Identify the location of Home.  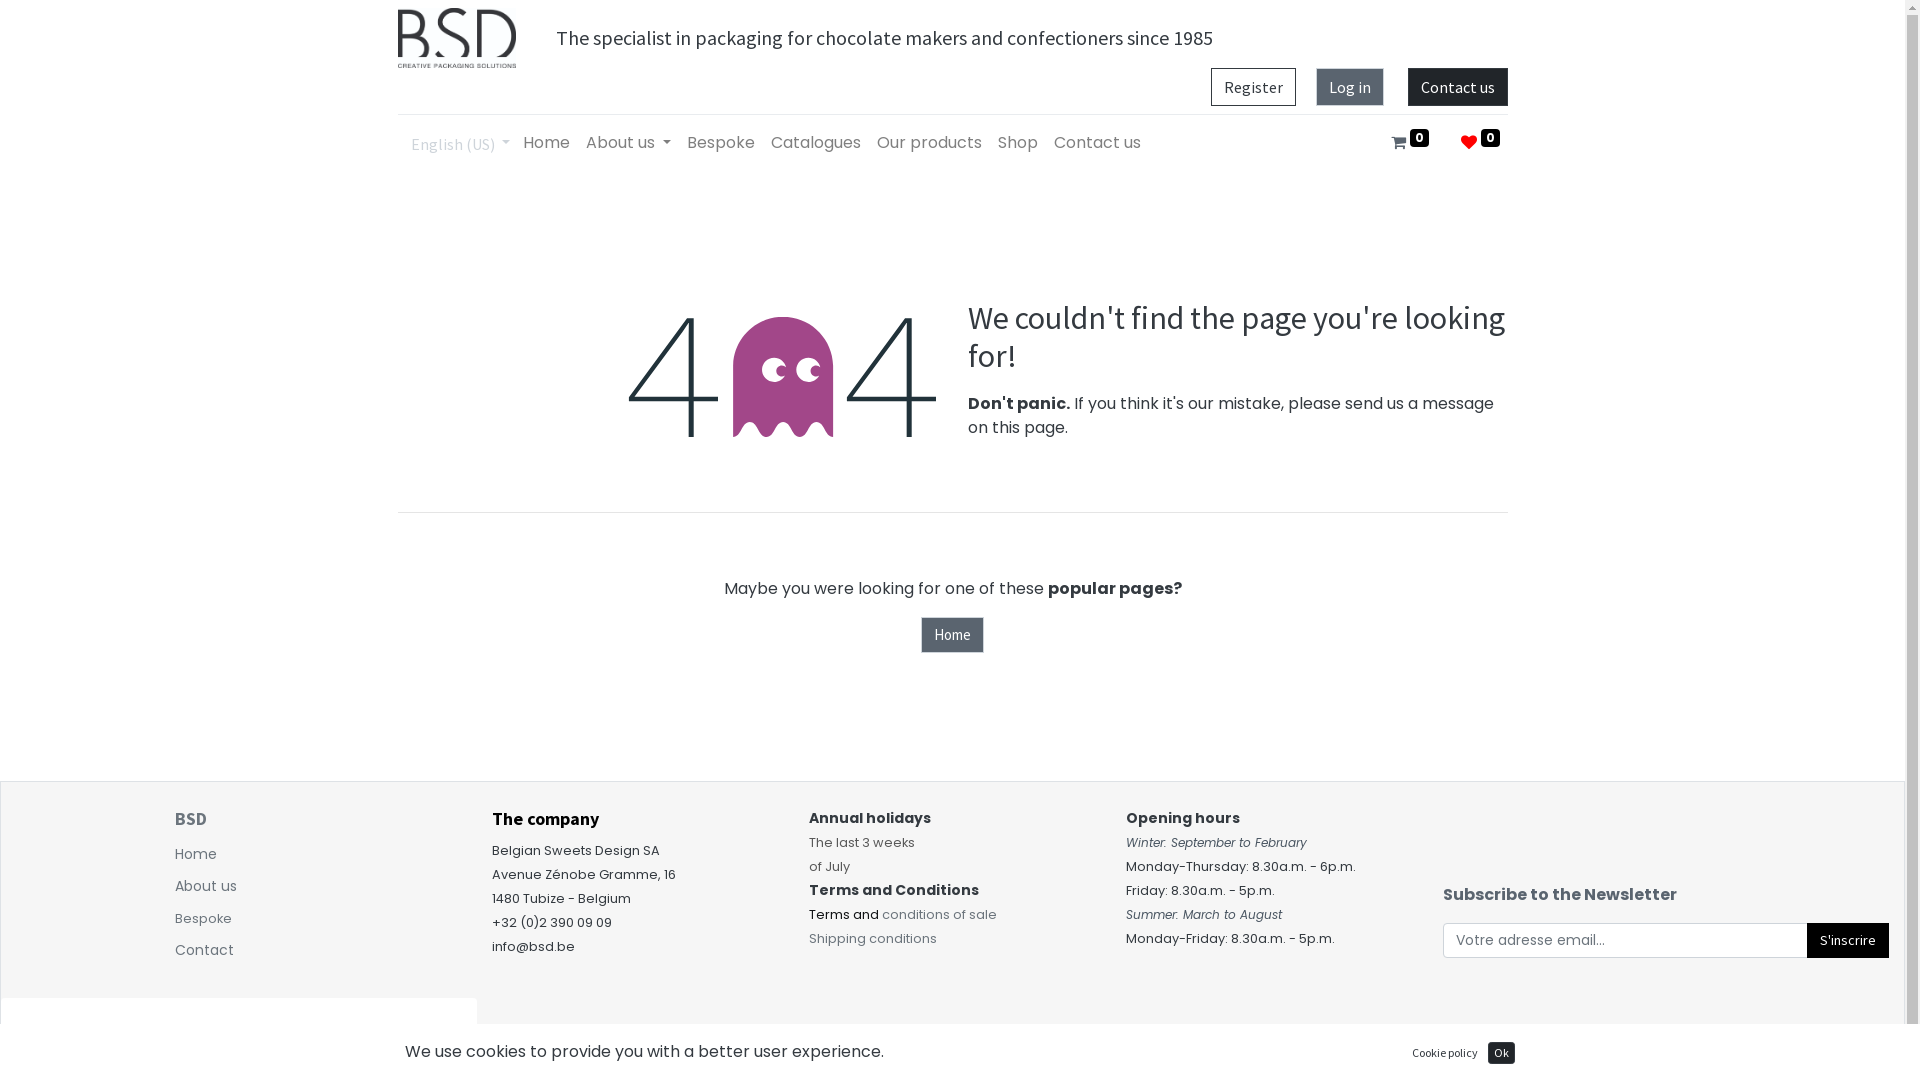
(546, 143).